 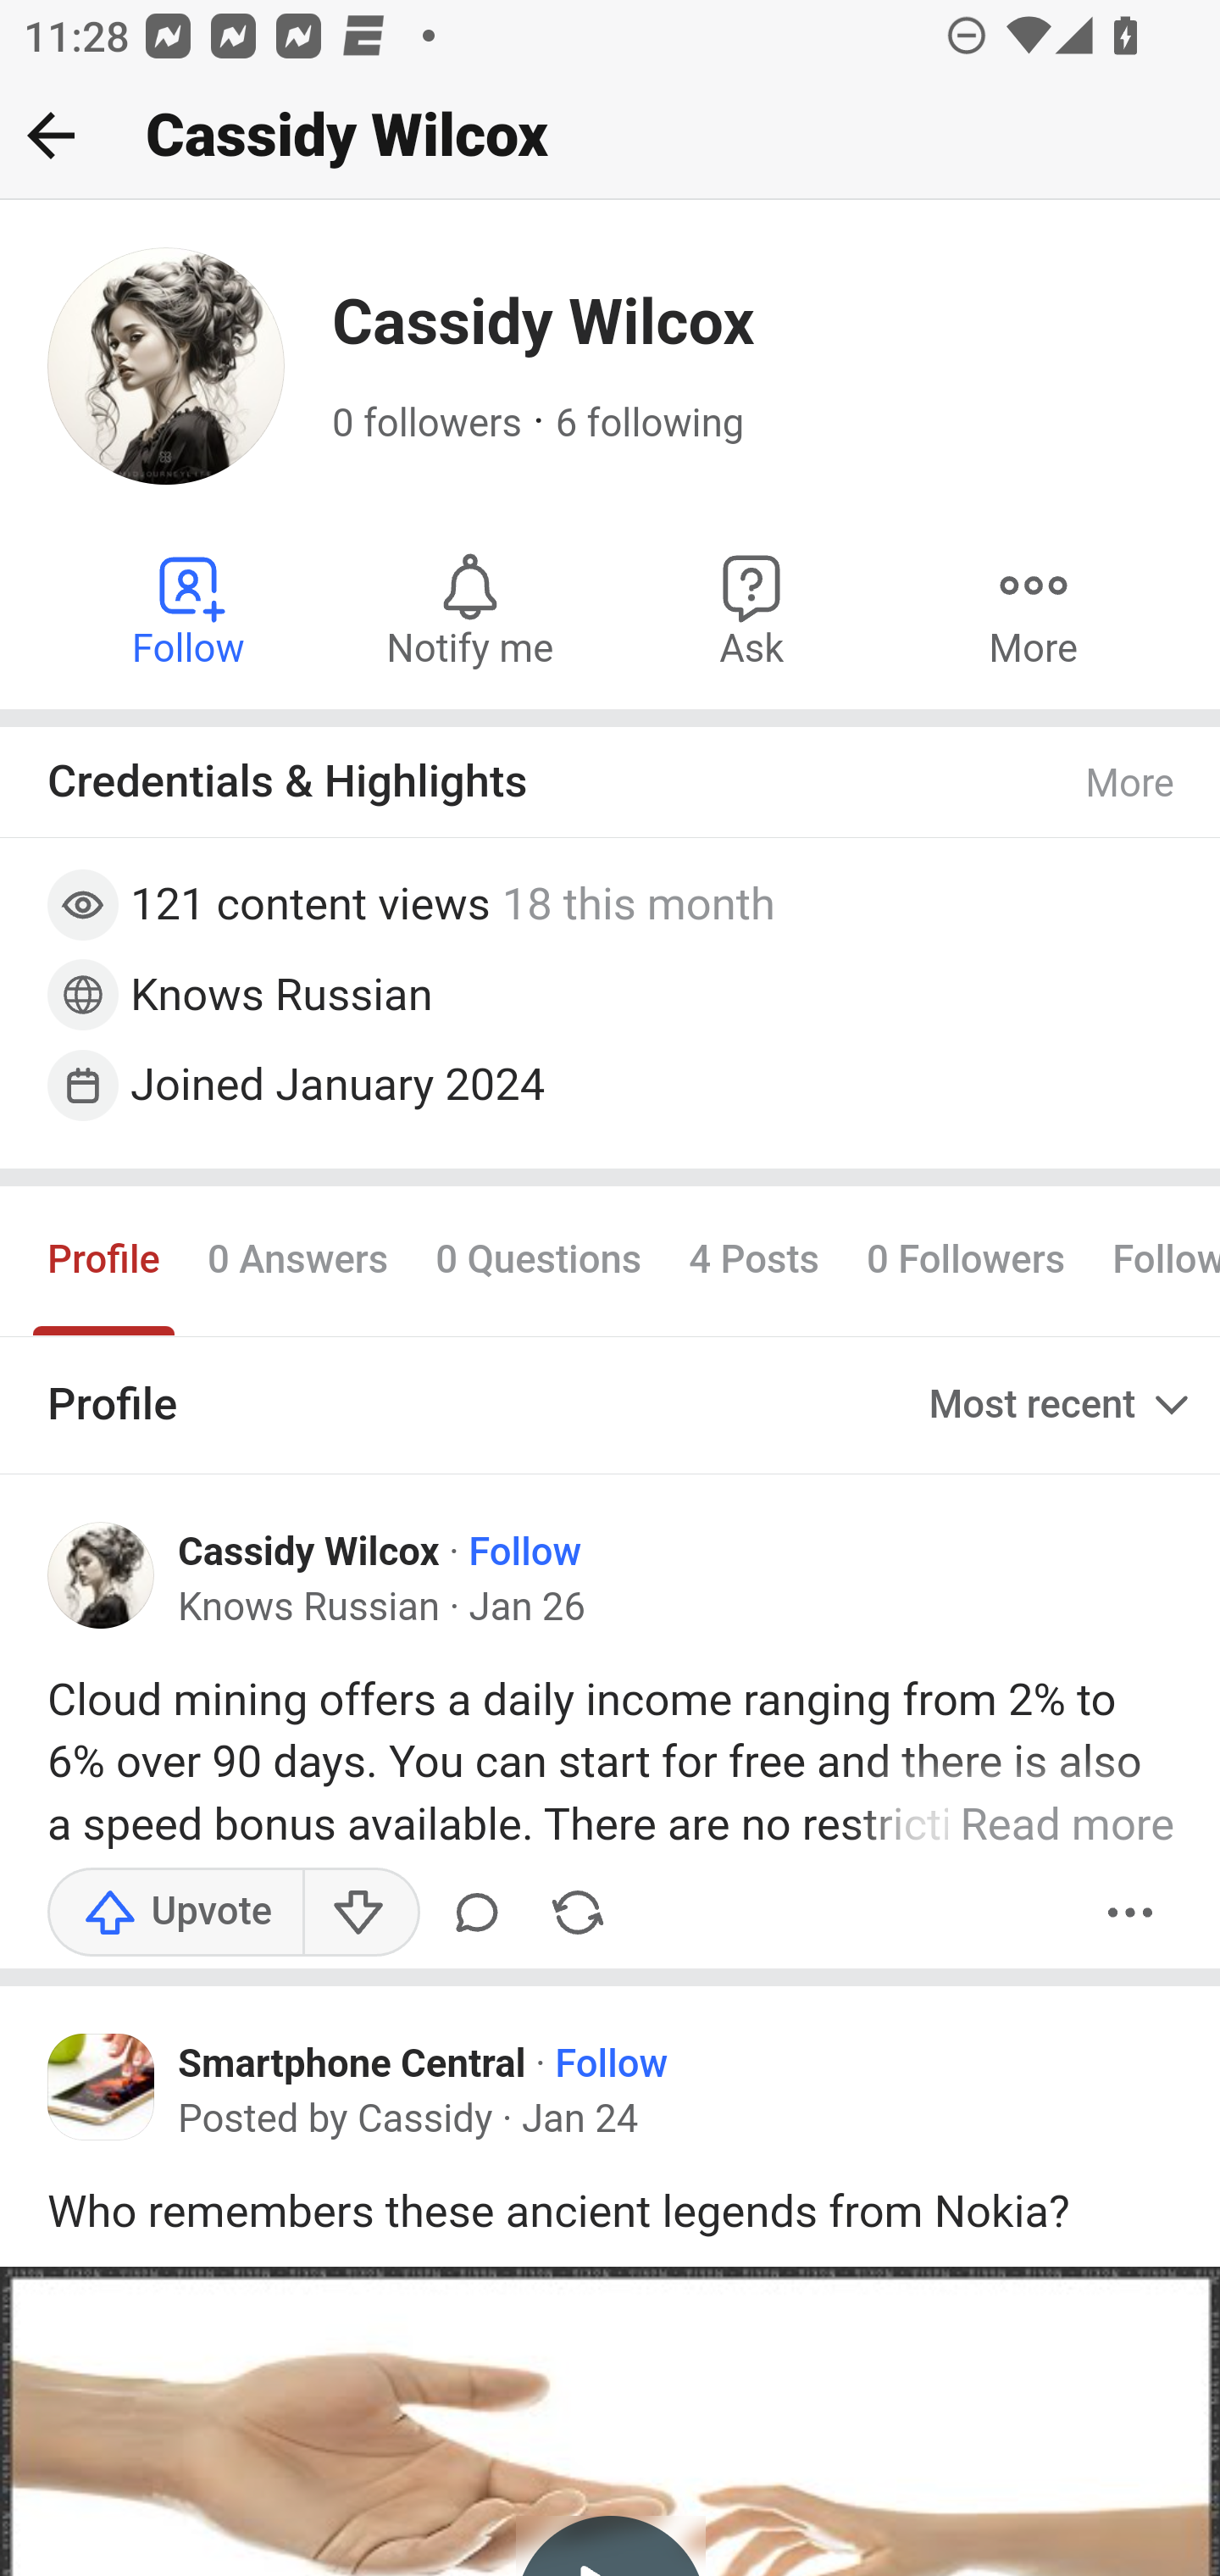 I want to click on Share, so click(x=578, y=1913).